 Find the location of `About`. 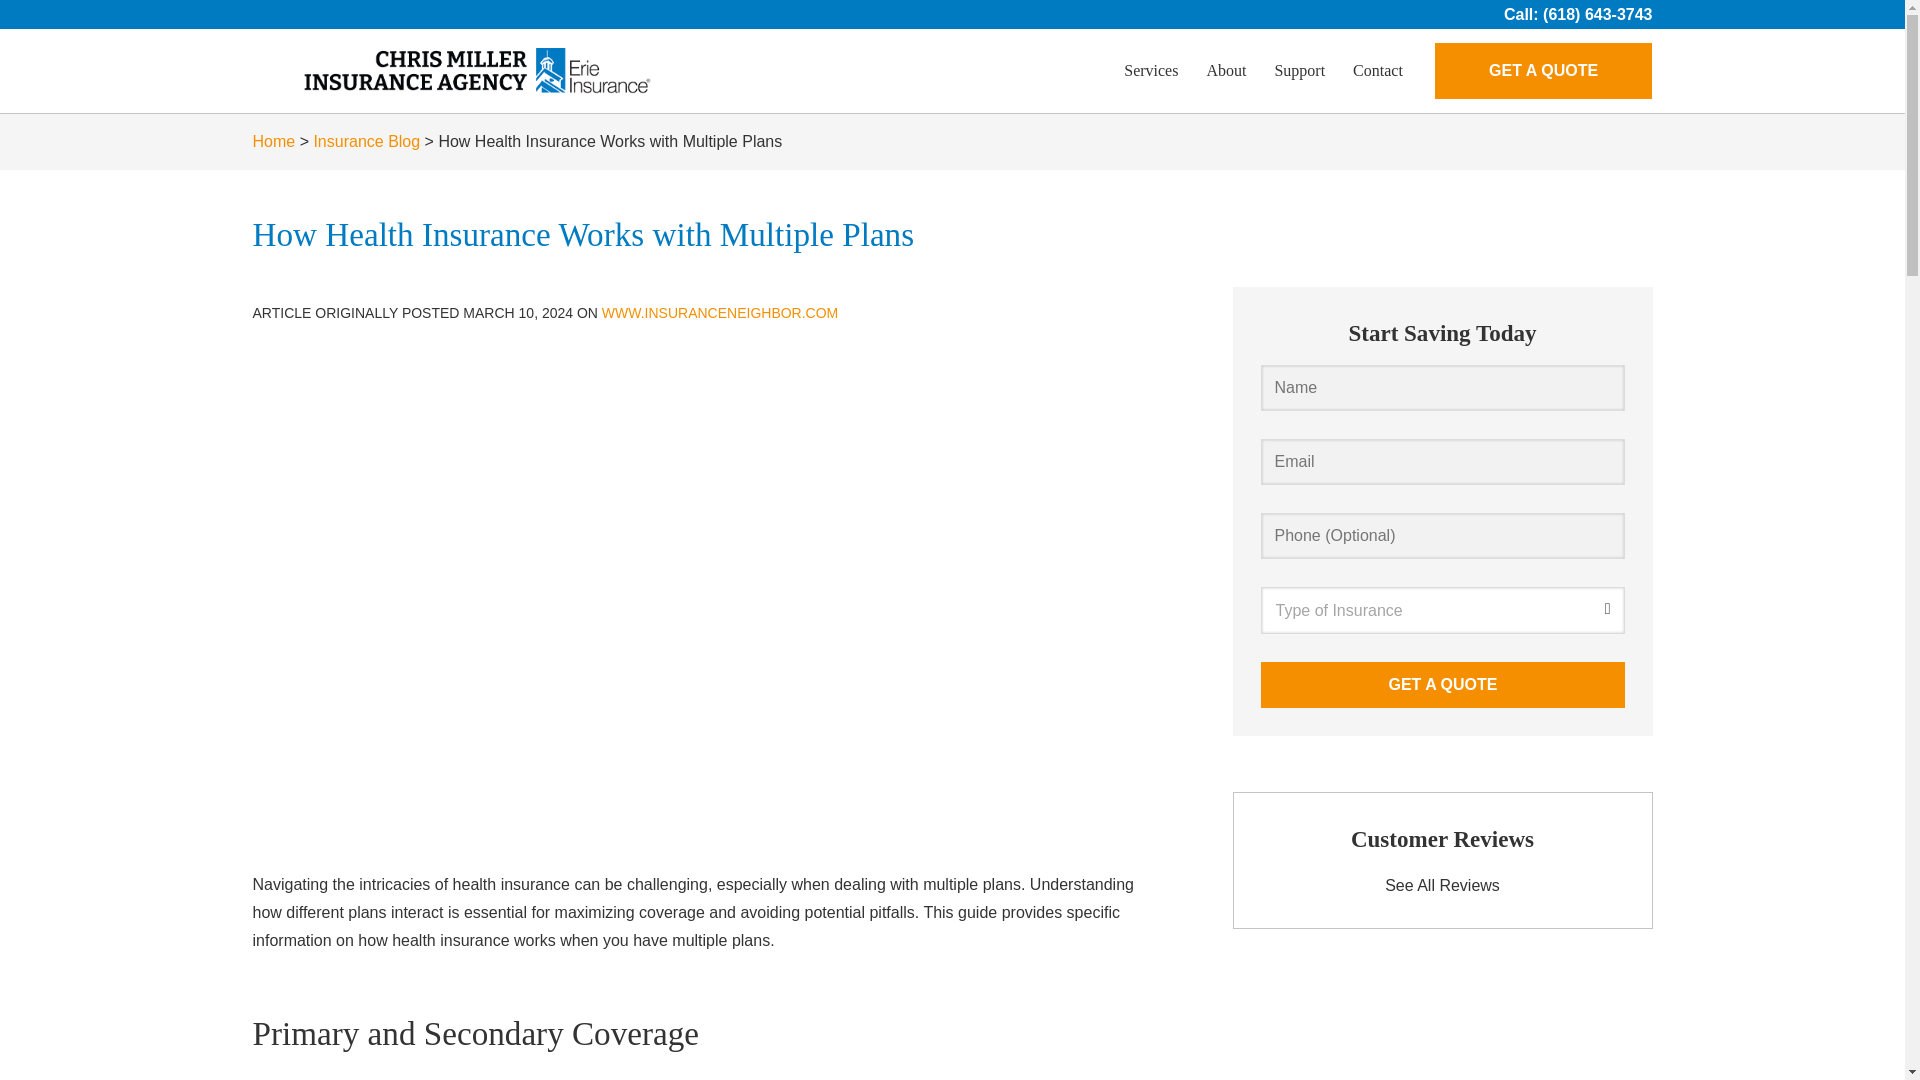

About is located at coordinates (1226, 71).